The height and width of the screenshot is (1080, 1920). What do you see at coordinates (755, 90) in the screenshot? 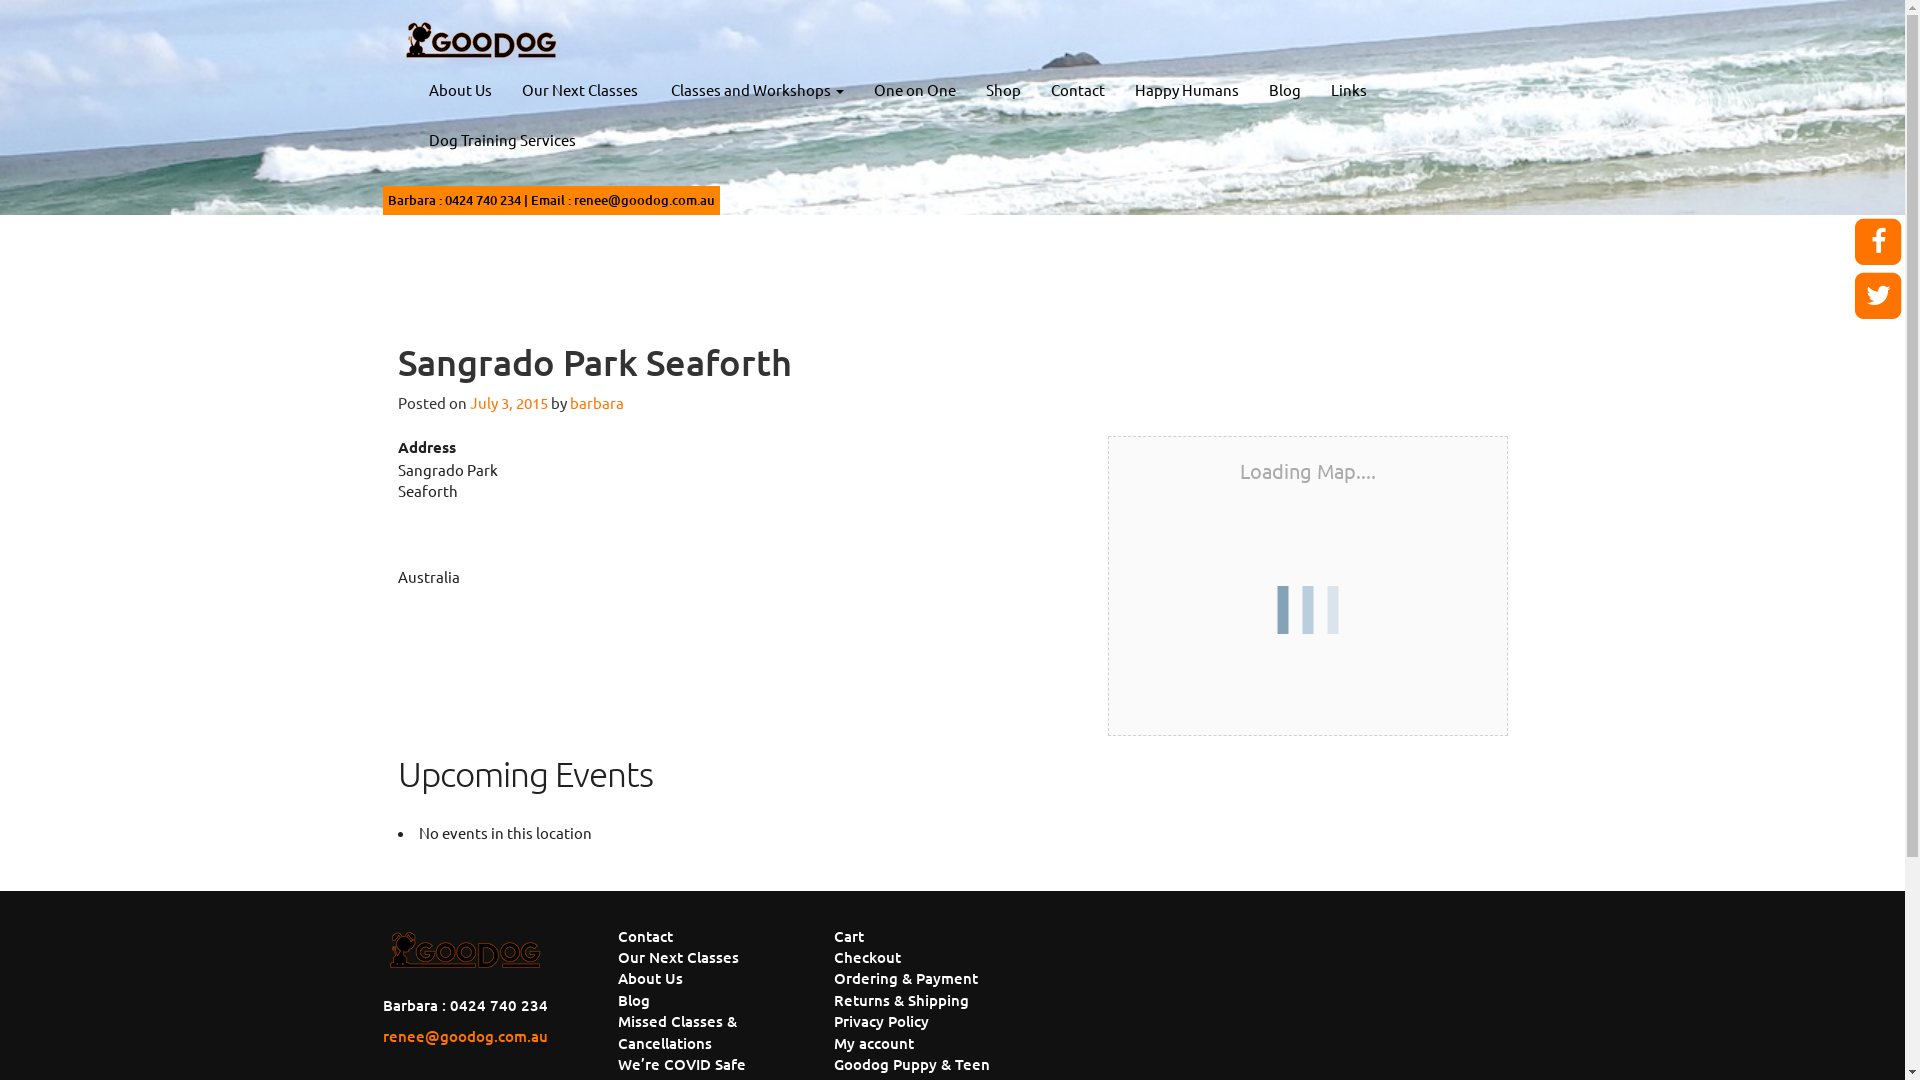
I see ` Classes and Workshops` at bounding box center [755, 90].